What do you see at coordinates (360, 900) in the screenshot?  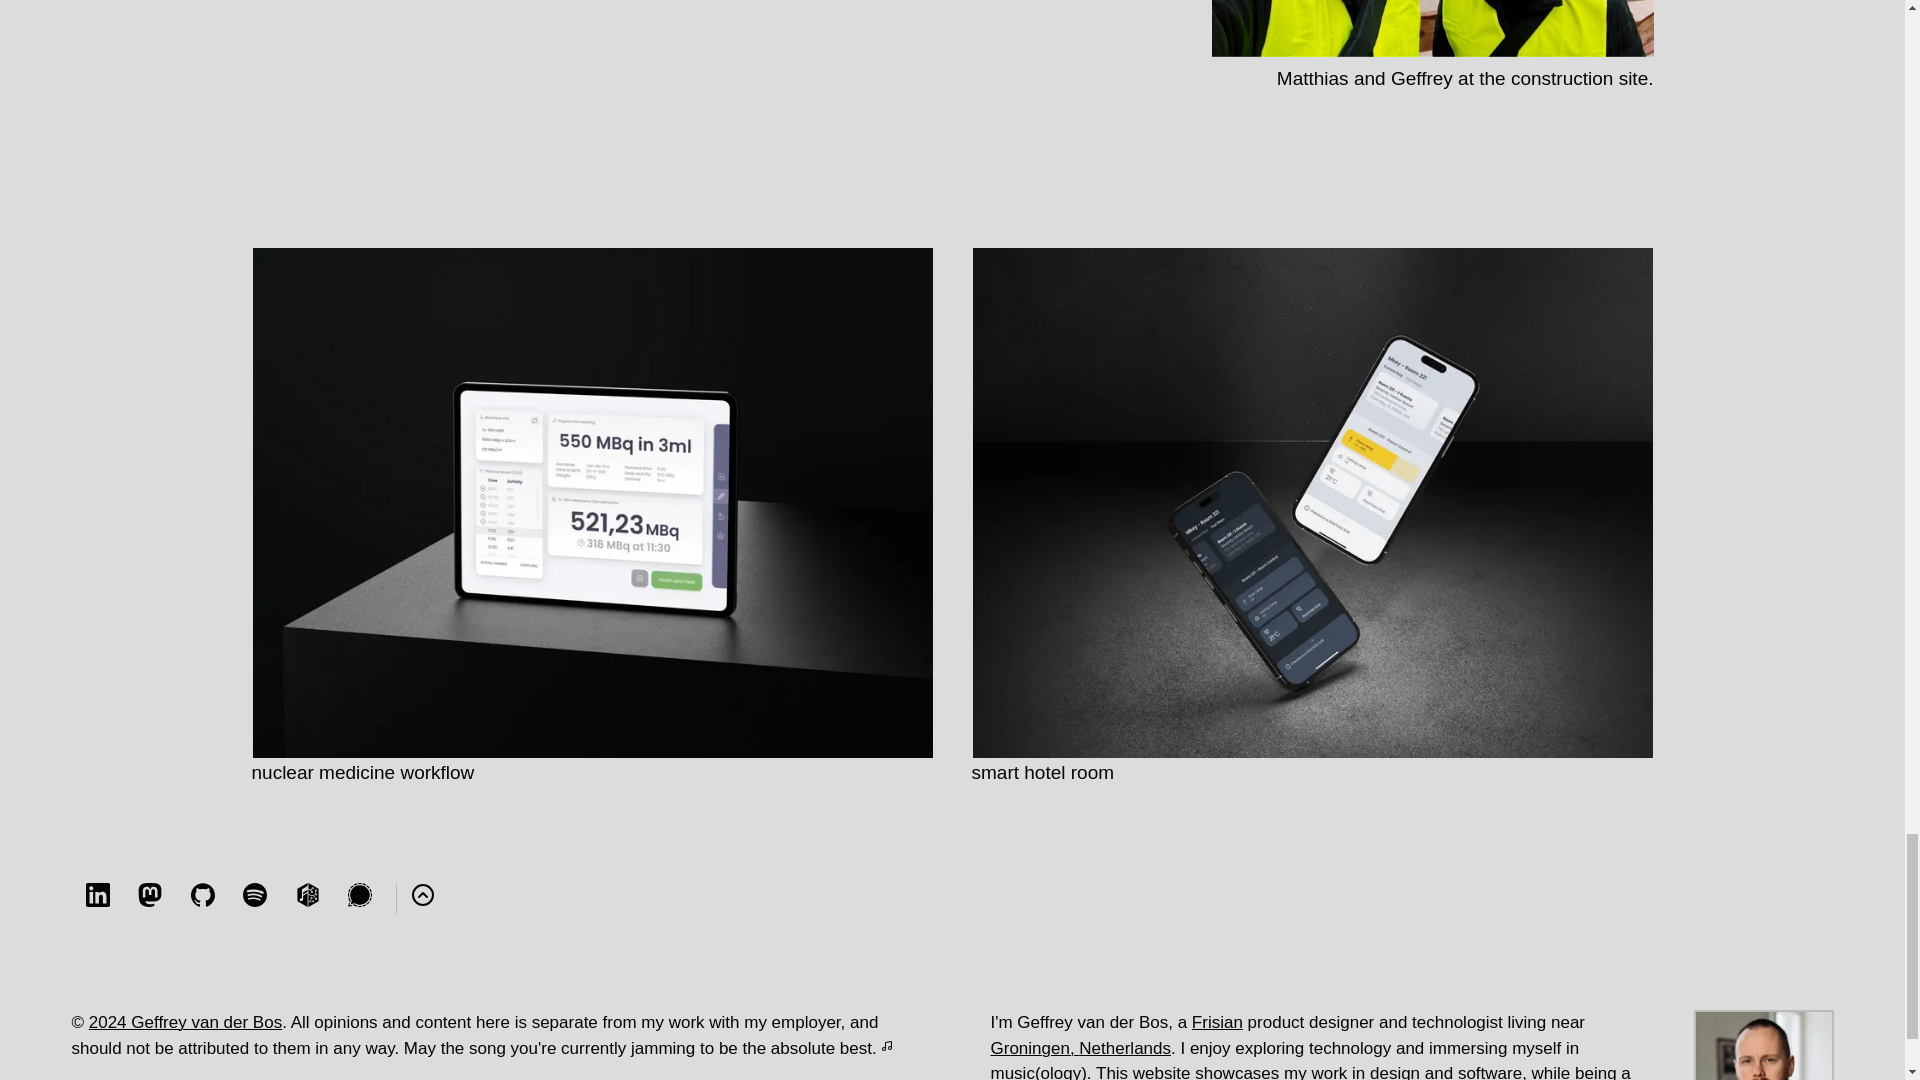 I see `Sent a message on Signal` at bounding box center [360, 900].